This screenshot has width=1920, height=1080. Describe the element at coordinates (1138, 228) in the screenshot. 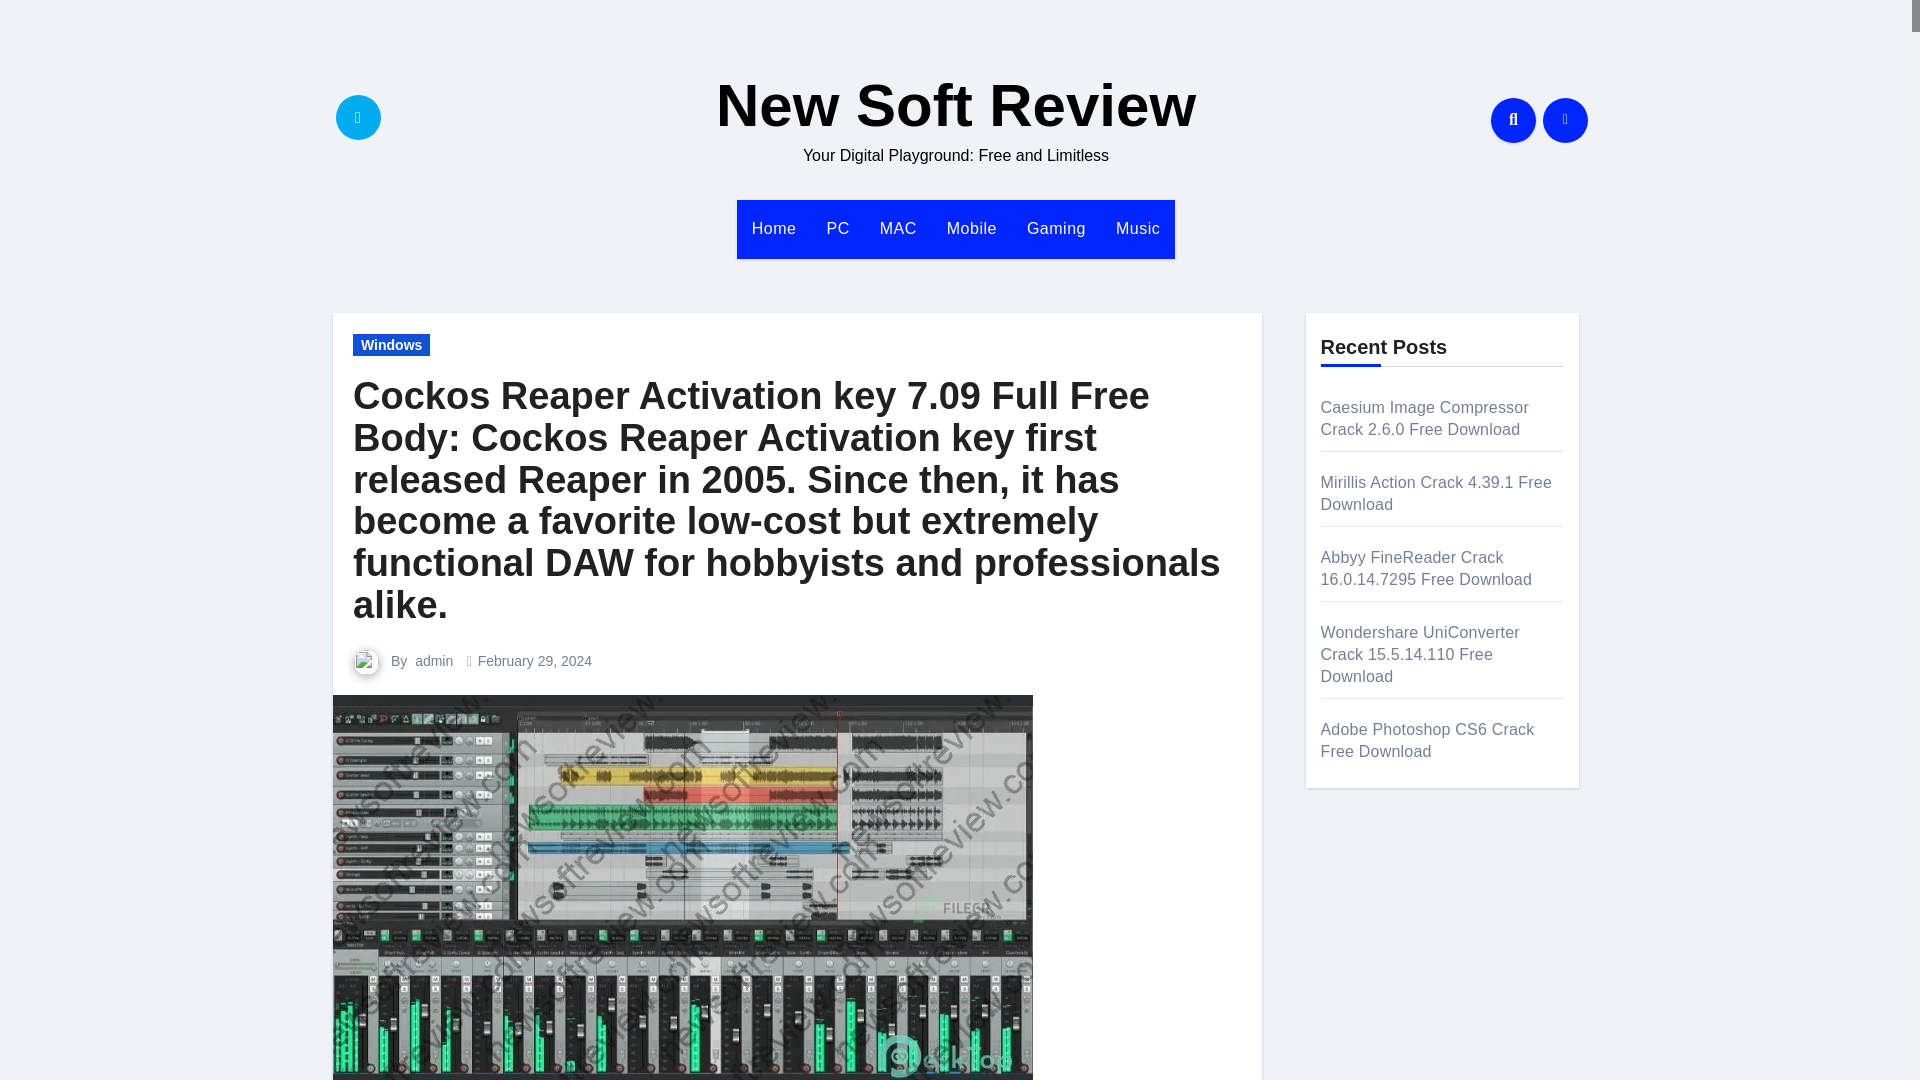

I see `Music` at that location.